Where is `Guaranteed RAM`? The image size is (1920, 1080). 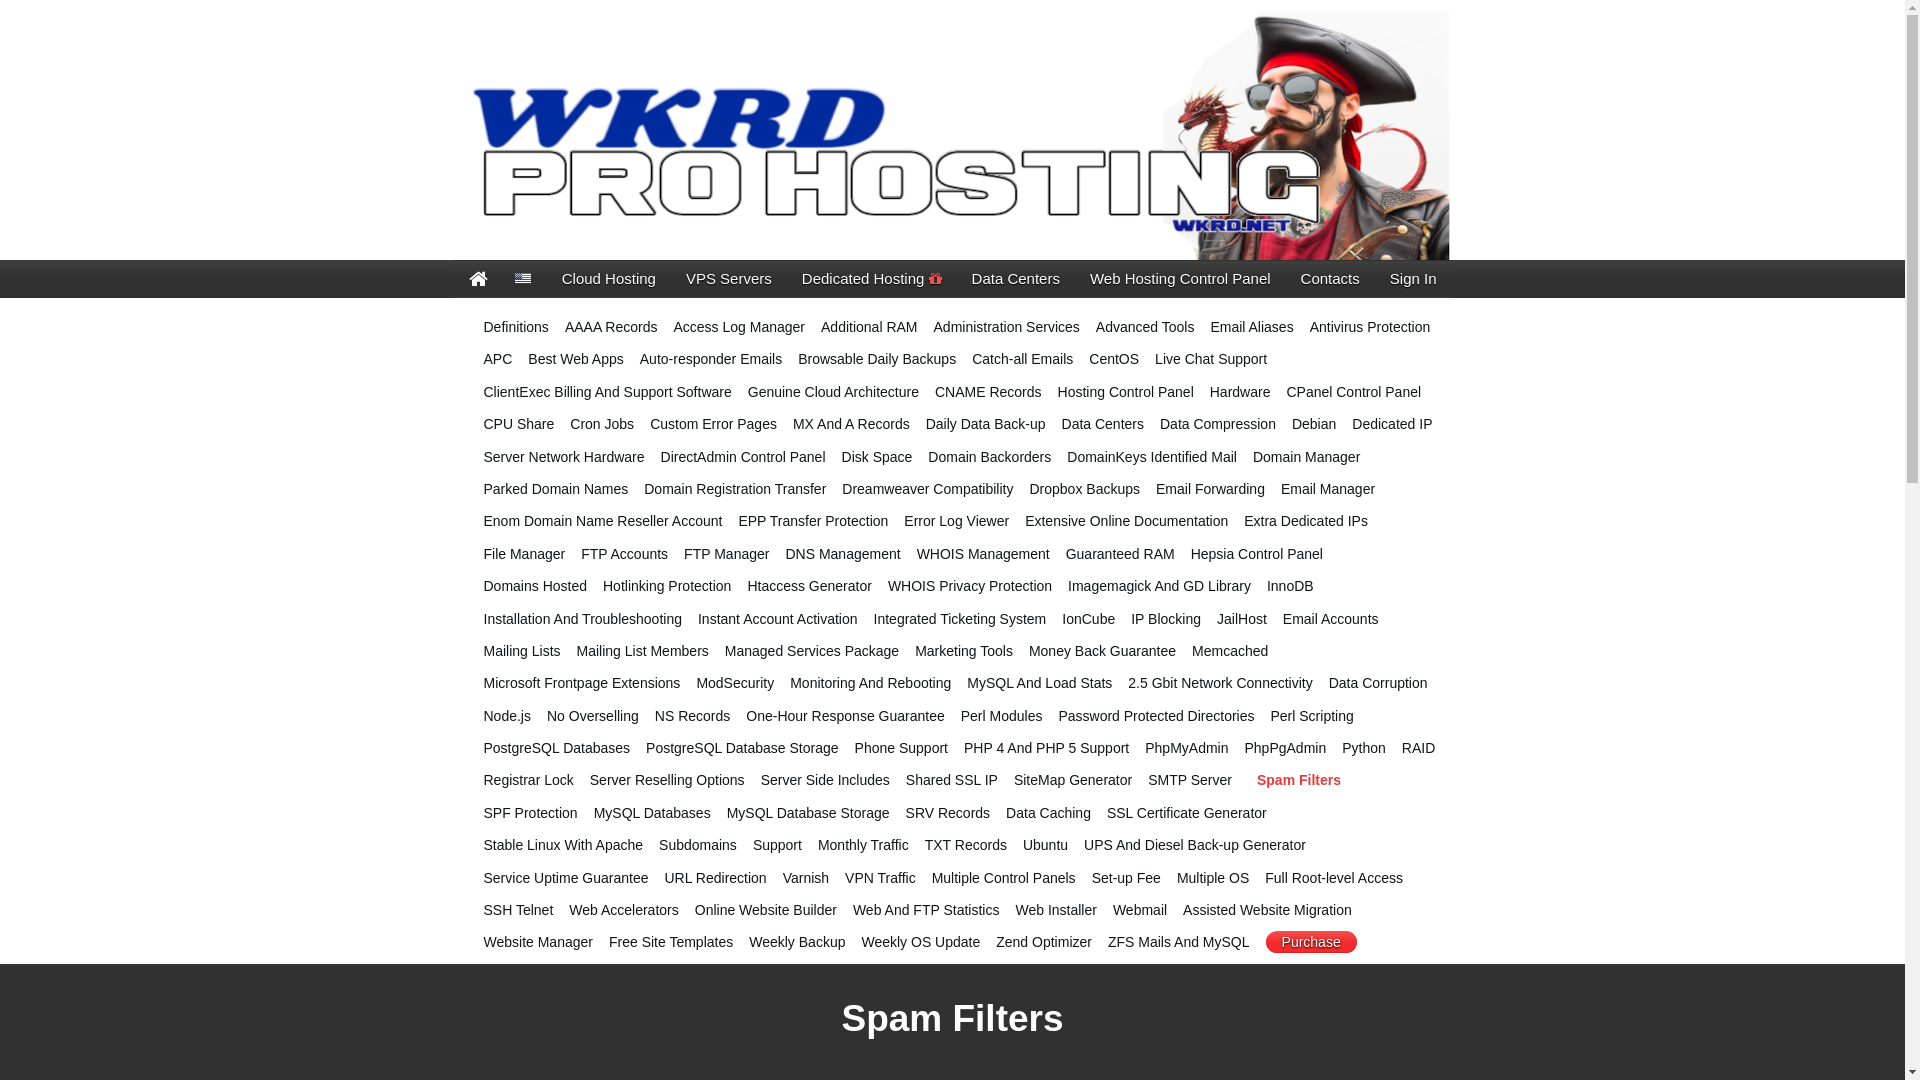
Guaranteed RAM is located at coordinates (1120, 554).